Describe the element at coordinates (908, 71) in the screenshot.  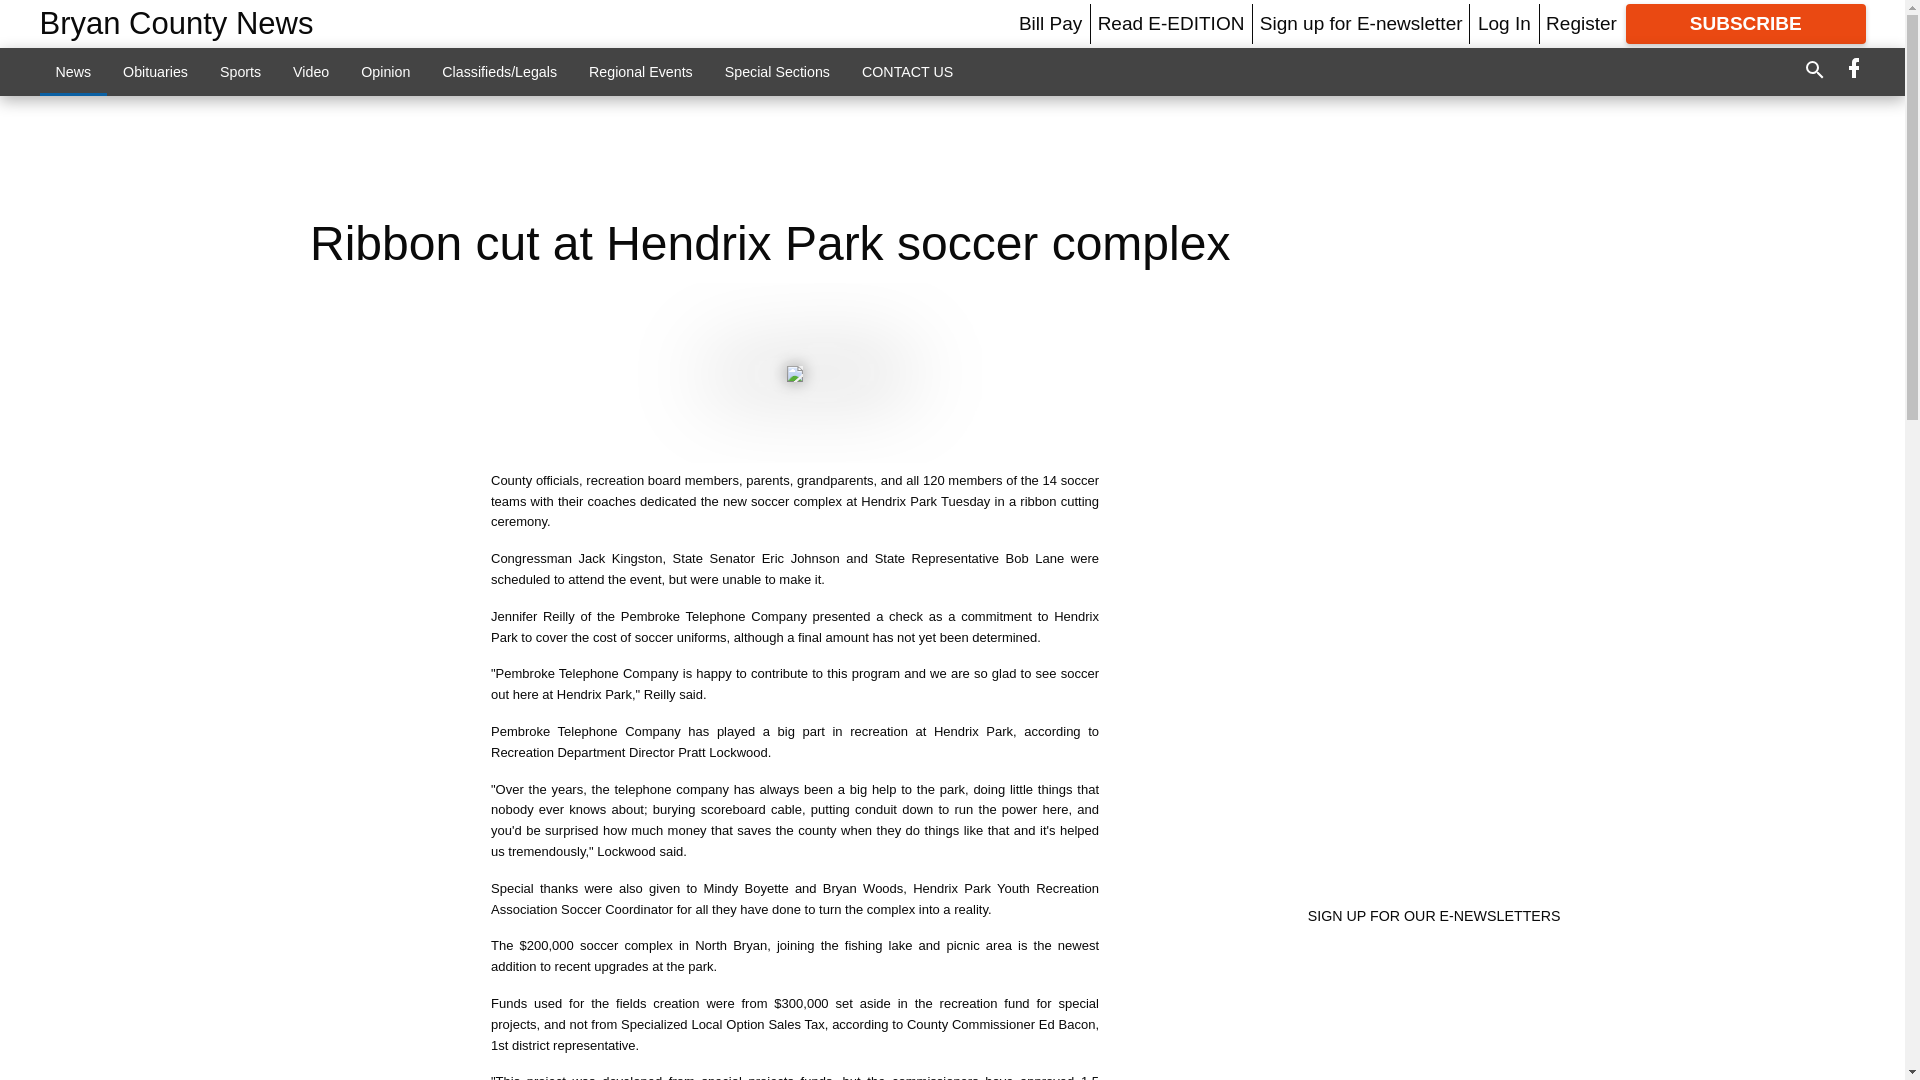
I see `CONTACT US` at that location.